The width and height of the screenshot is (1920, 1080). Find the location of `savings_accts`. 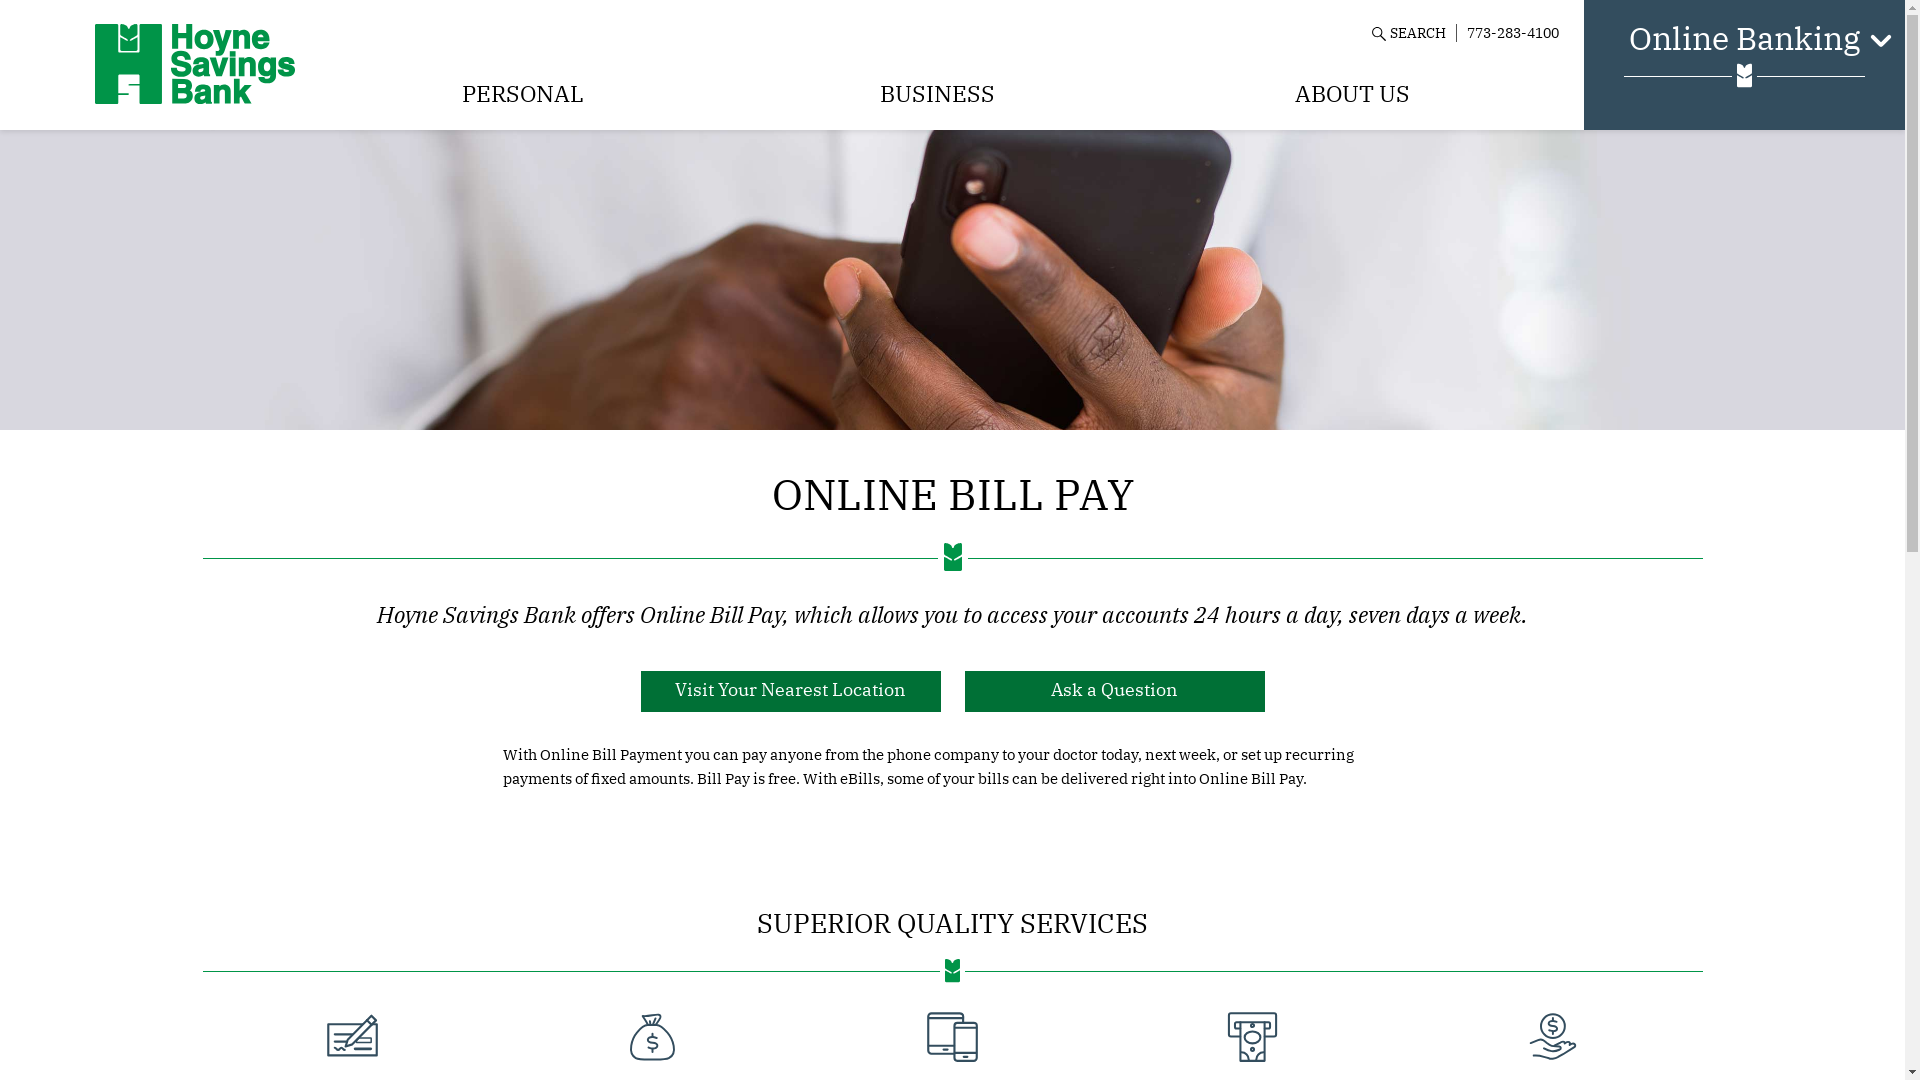

savings_accts is located at coordinates (652, 1037).